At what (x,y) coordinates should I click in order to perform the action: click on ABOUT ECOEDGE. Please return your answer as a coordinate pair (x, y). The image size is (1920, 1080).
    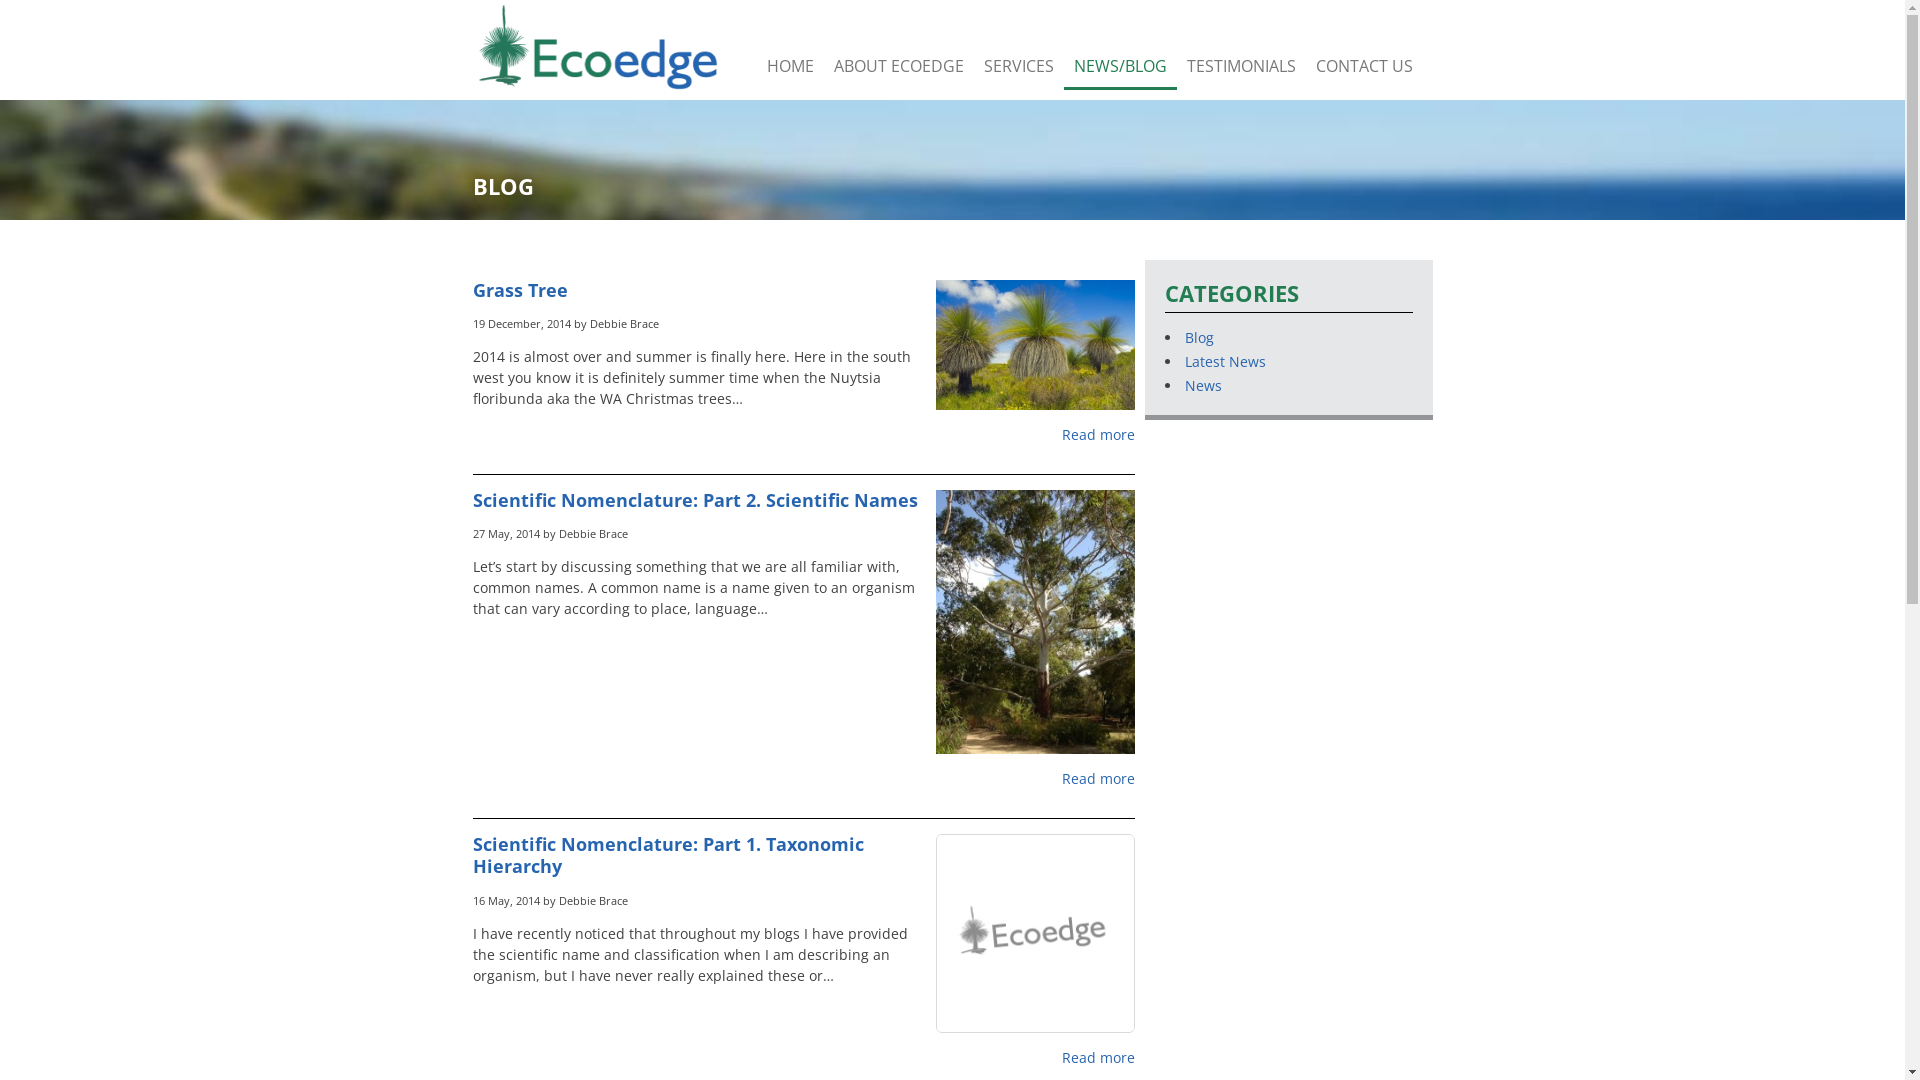
    Looking at the image, I should click on (899, 68).